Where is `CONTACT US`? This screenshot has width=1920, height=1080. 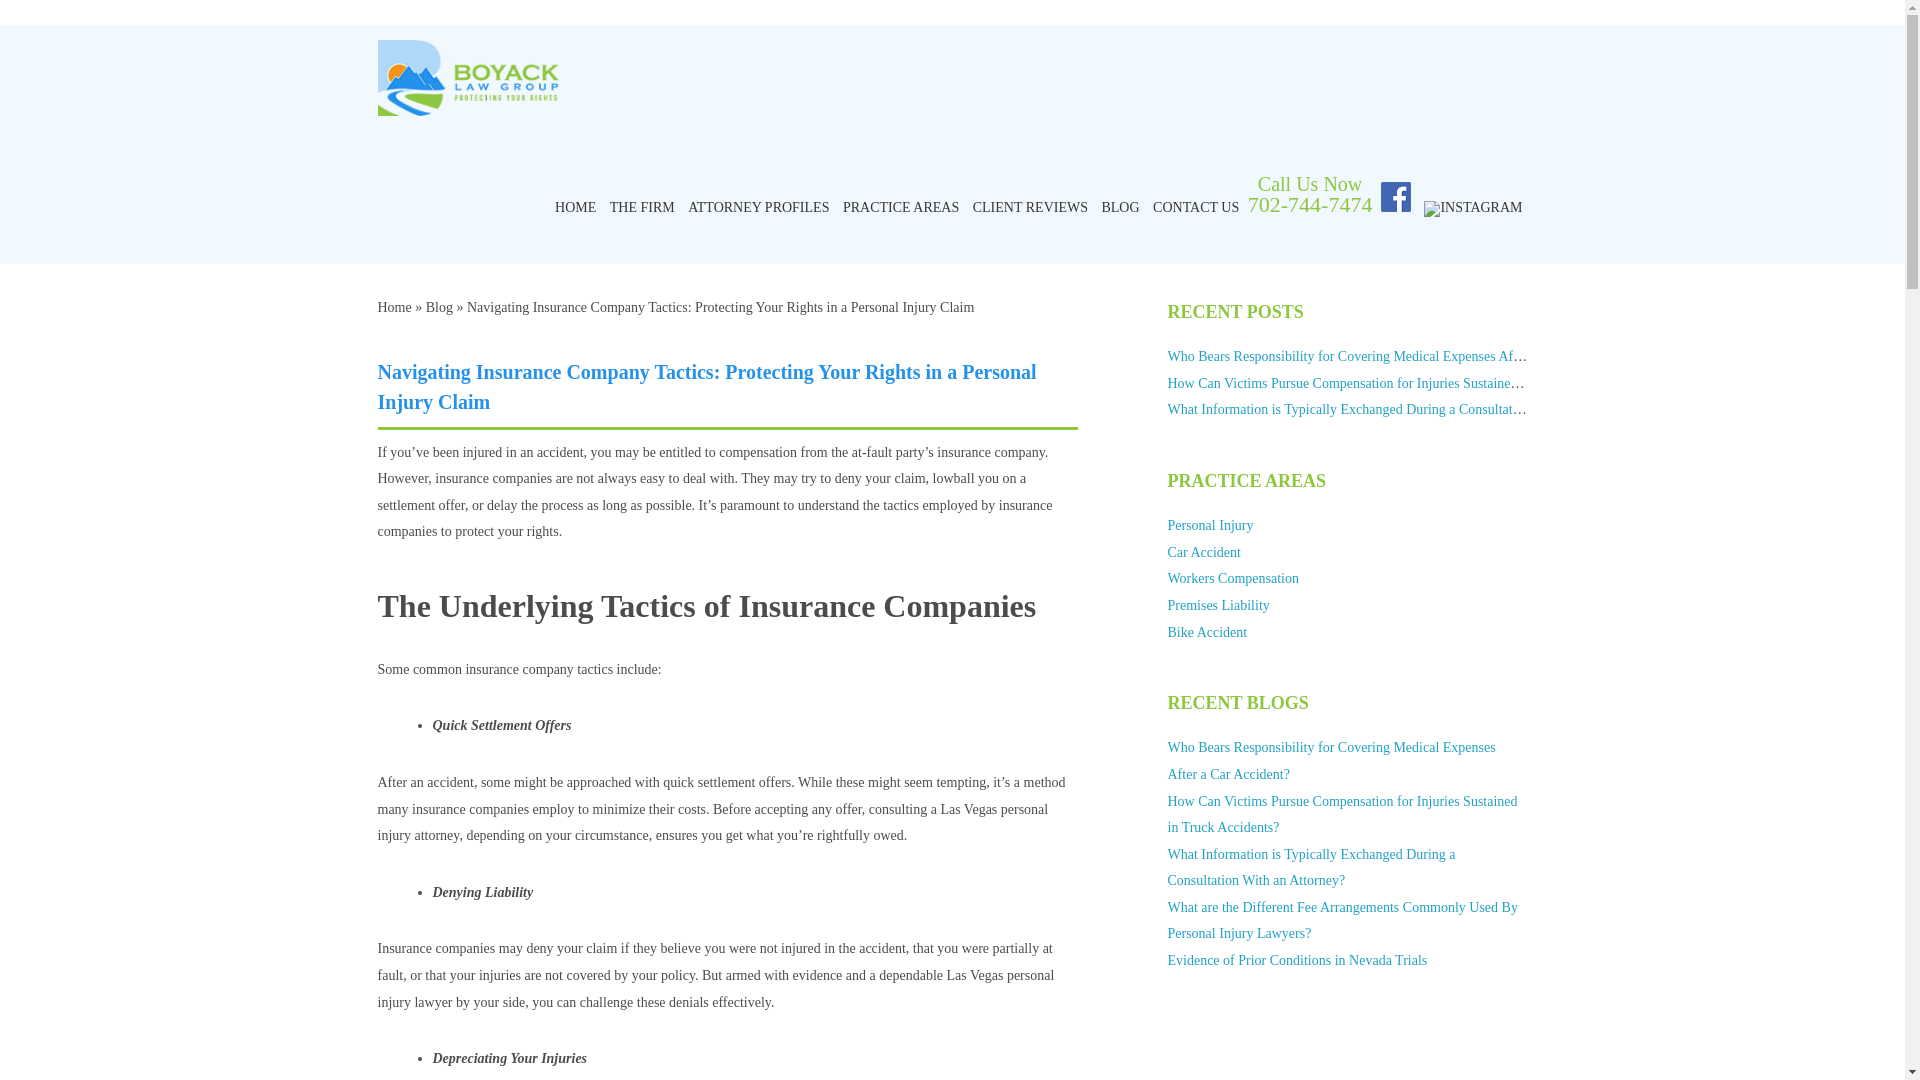
CONTACT US is located at coordinates (1196, 208).